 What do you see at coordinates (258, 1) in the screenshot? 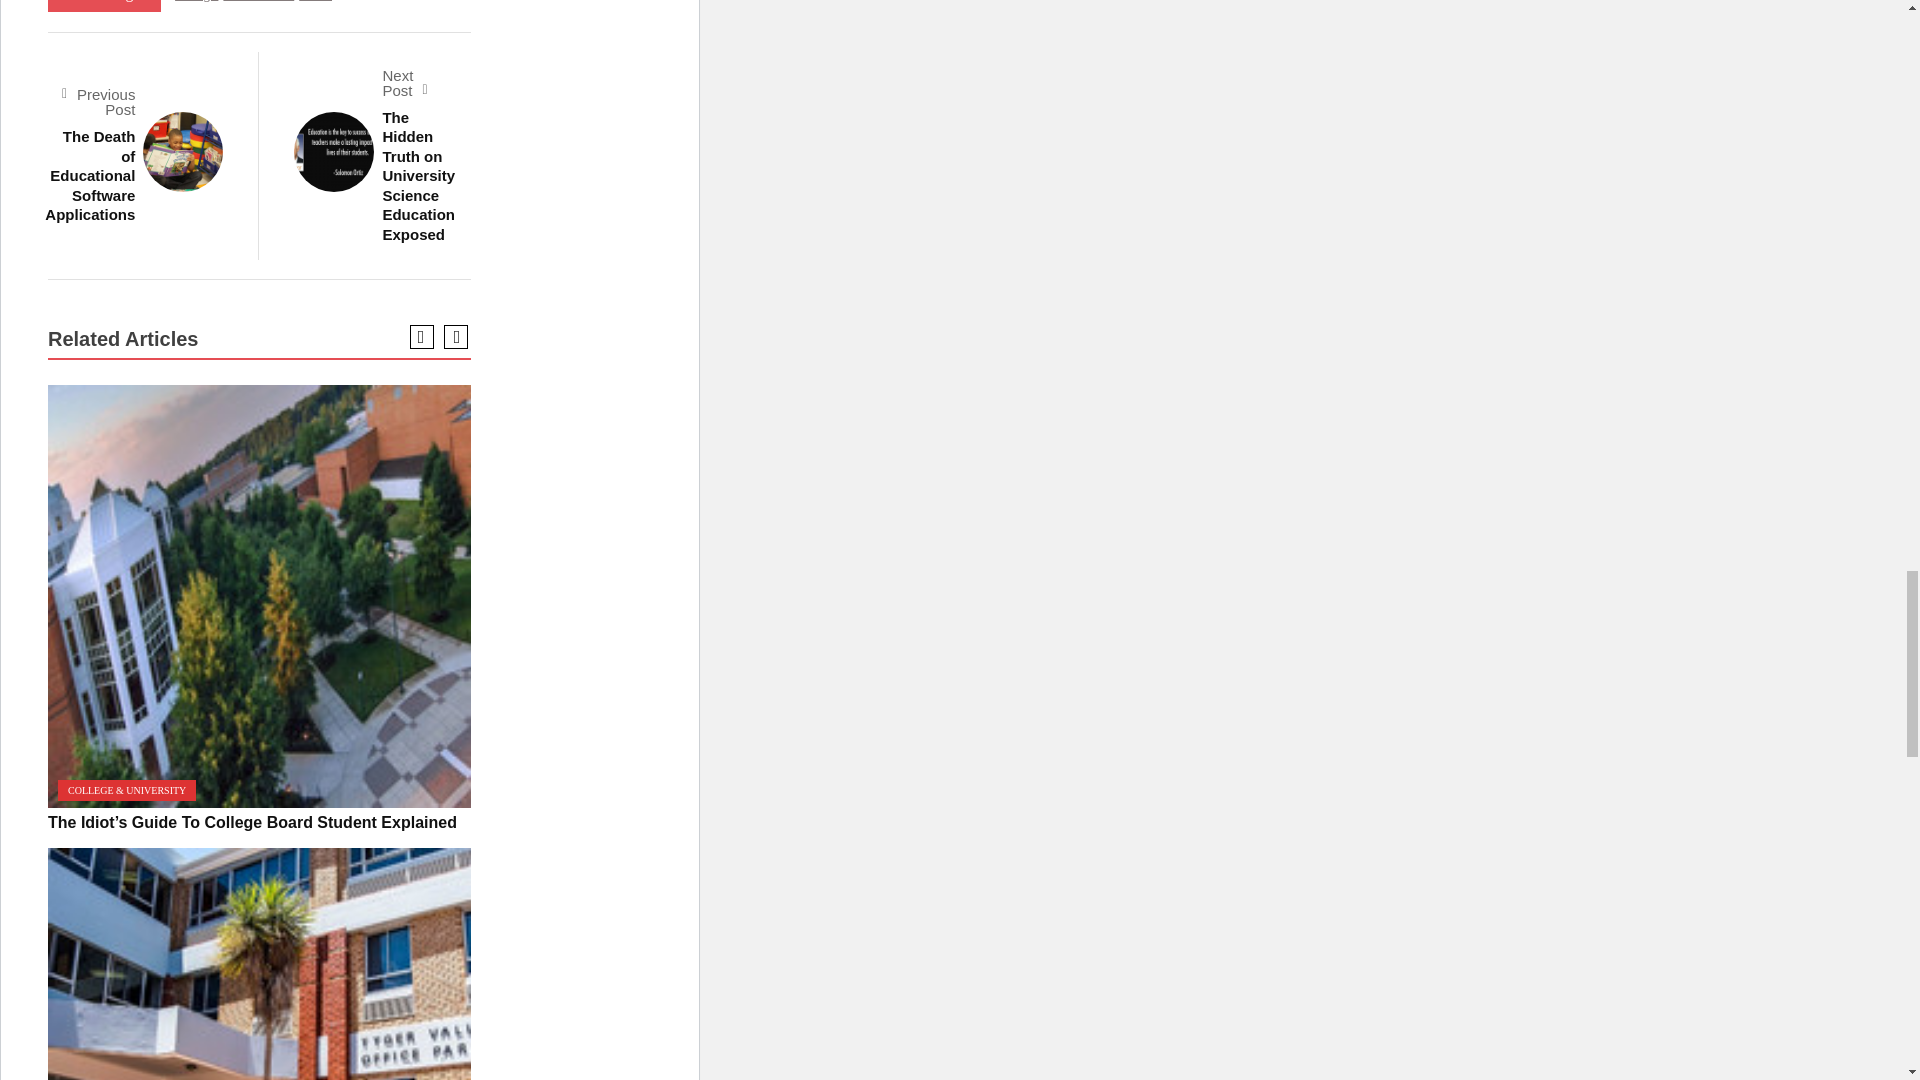
I see `educational` at bounding box center [258, 1].